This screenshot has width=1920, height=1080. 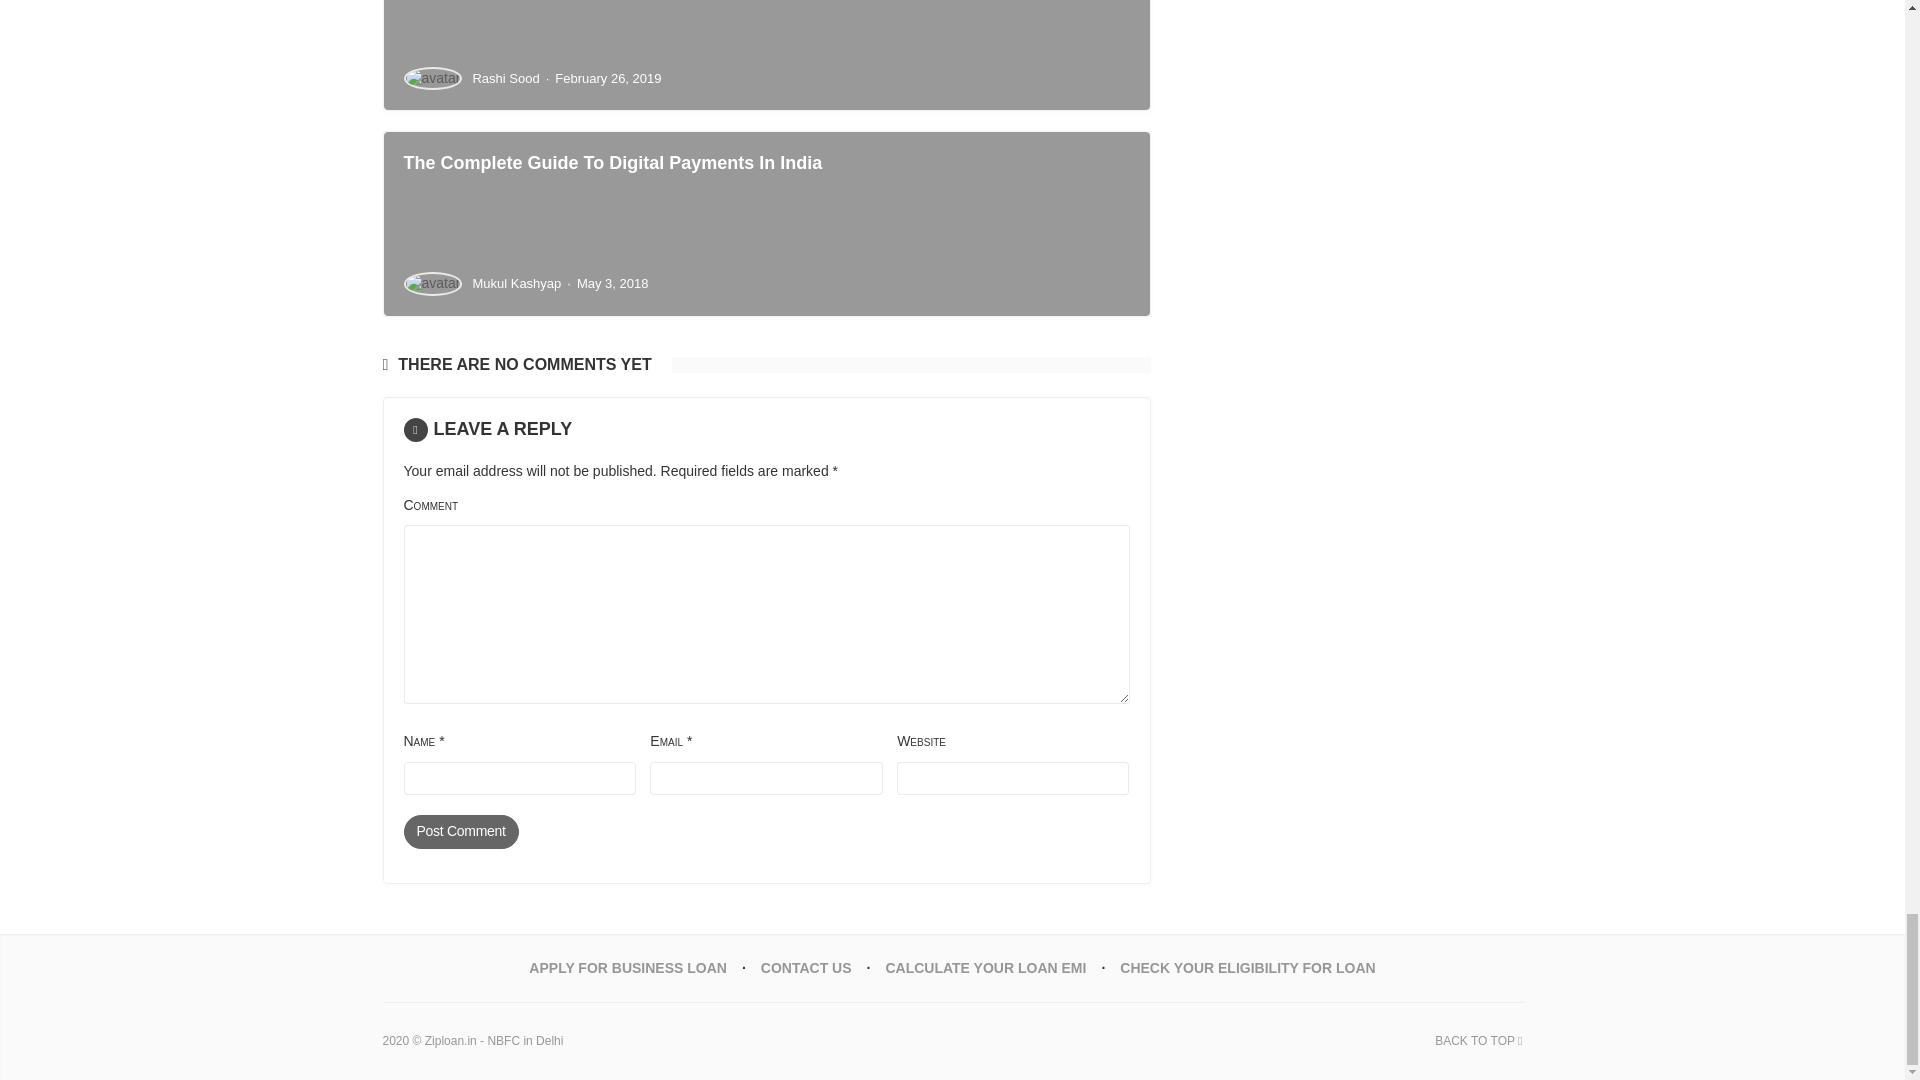 What do you see at coordinates (460, 832) in the screenshot?
I see `Post Comment` at bounding box center [460, 832].